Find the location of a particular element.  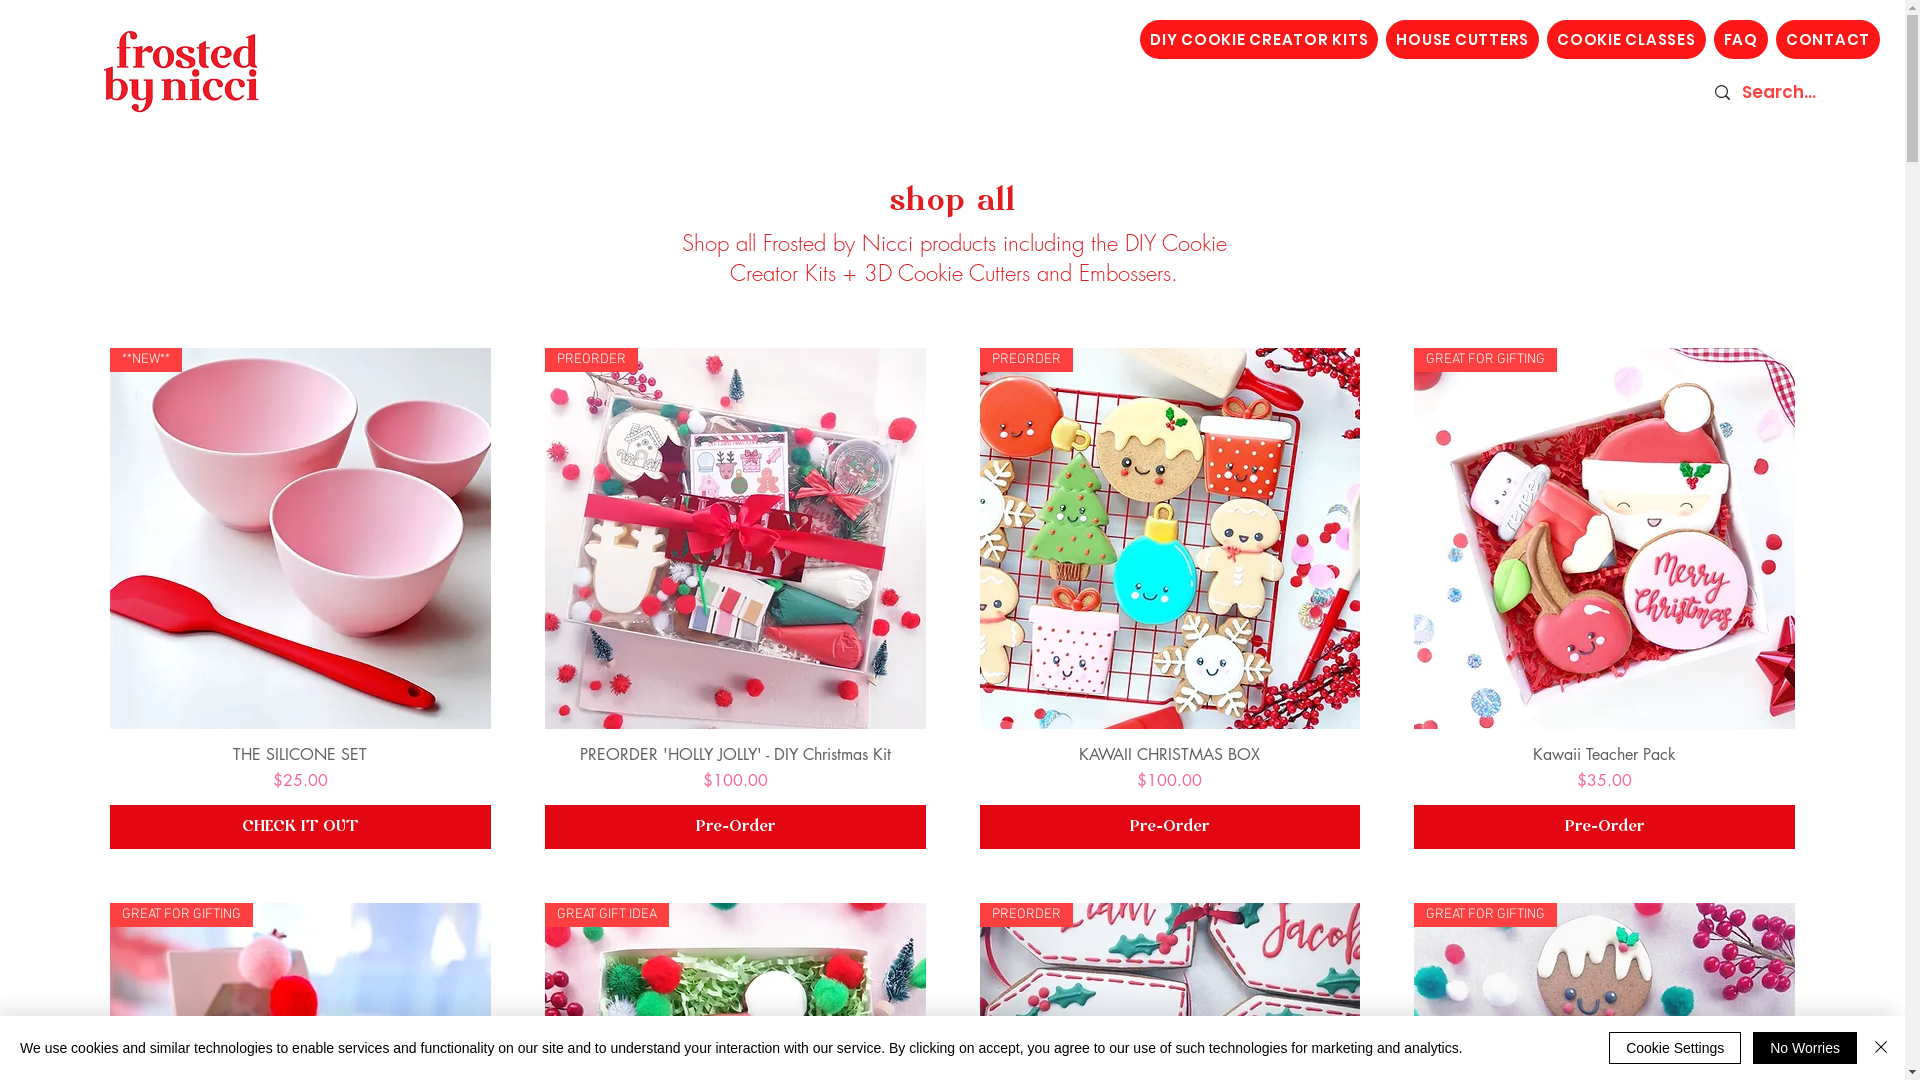

**NEW** is located at coordinates (300, 538).